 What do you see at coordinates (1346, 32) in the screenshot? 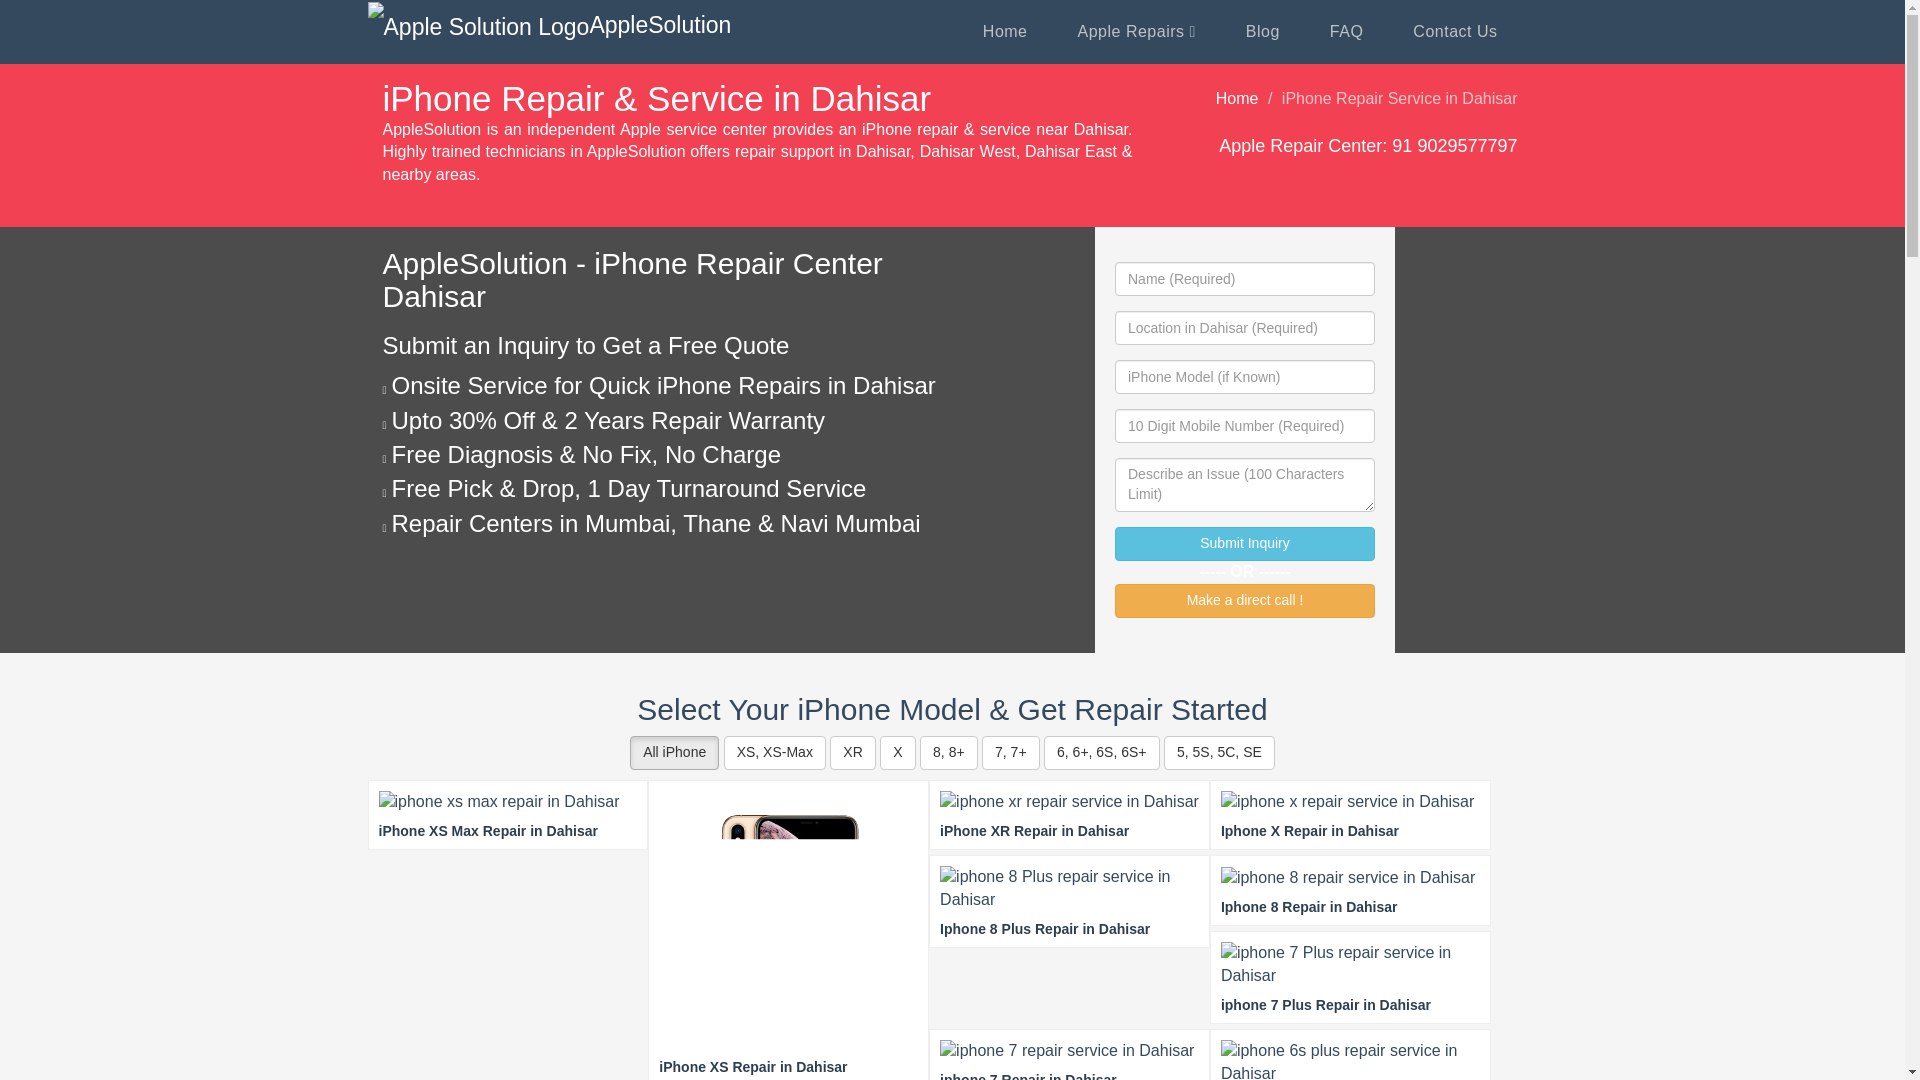
I see `FAQ` at bounding box center [1346, 32].